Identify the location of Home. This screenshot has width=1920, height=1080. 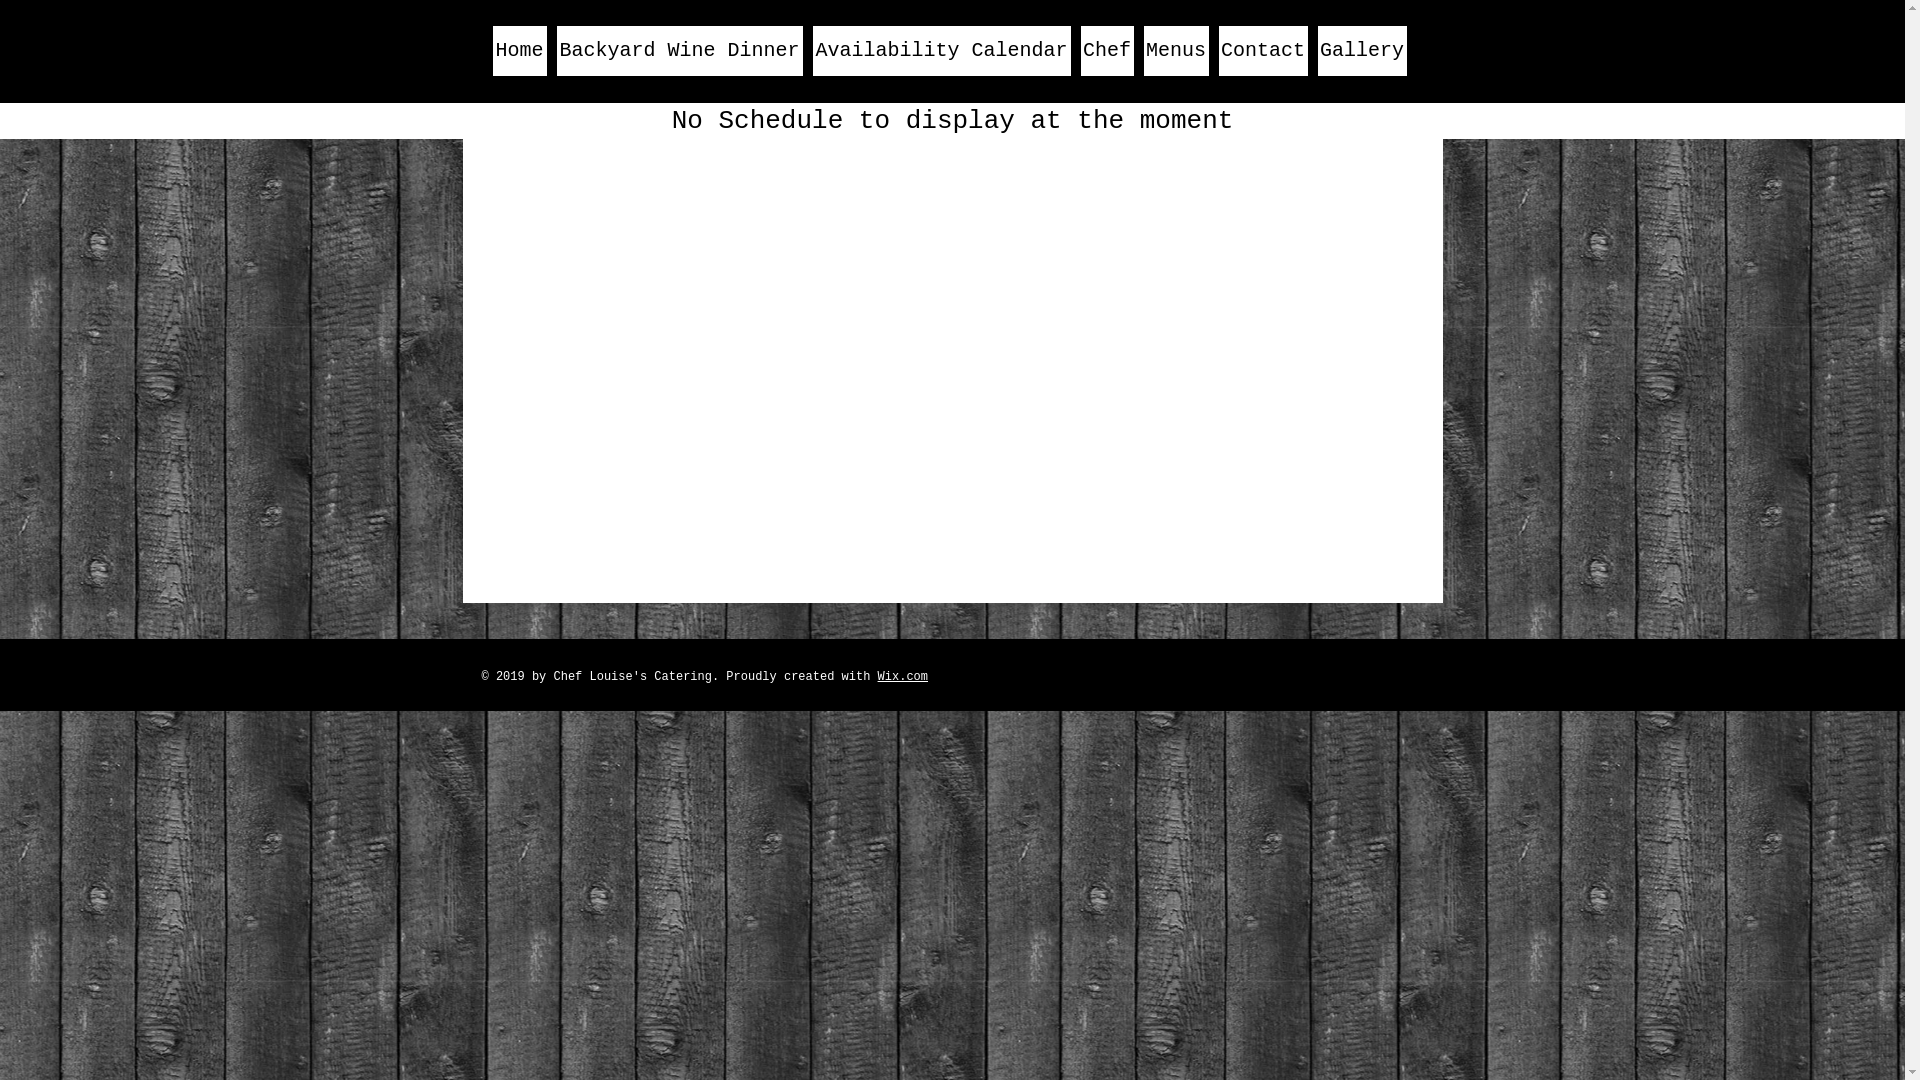
(518, 51).